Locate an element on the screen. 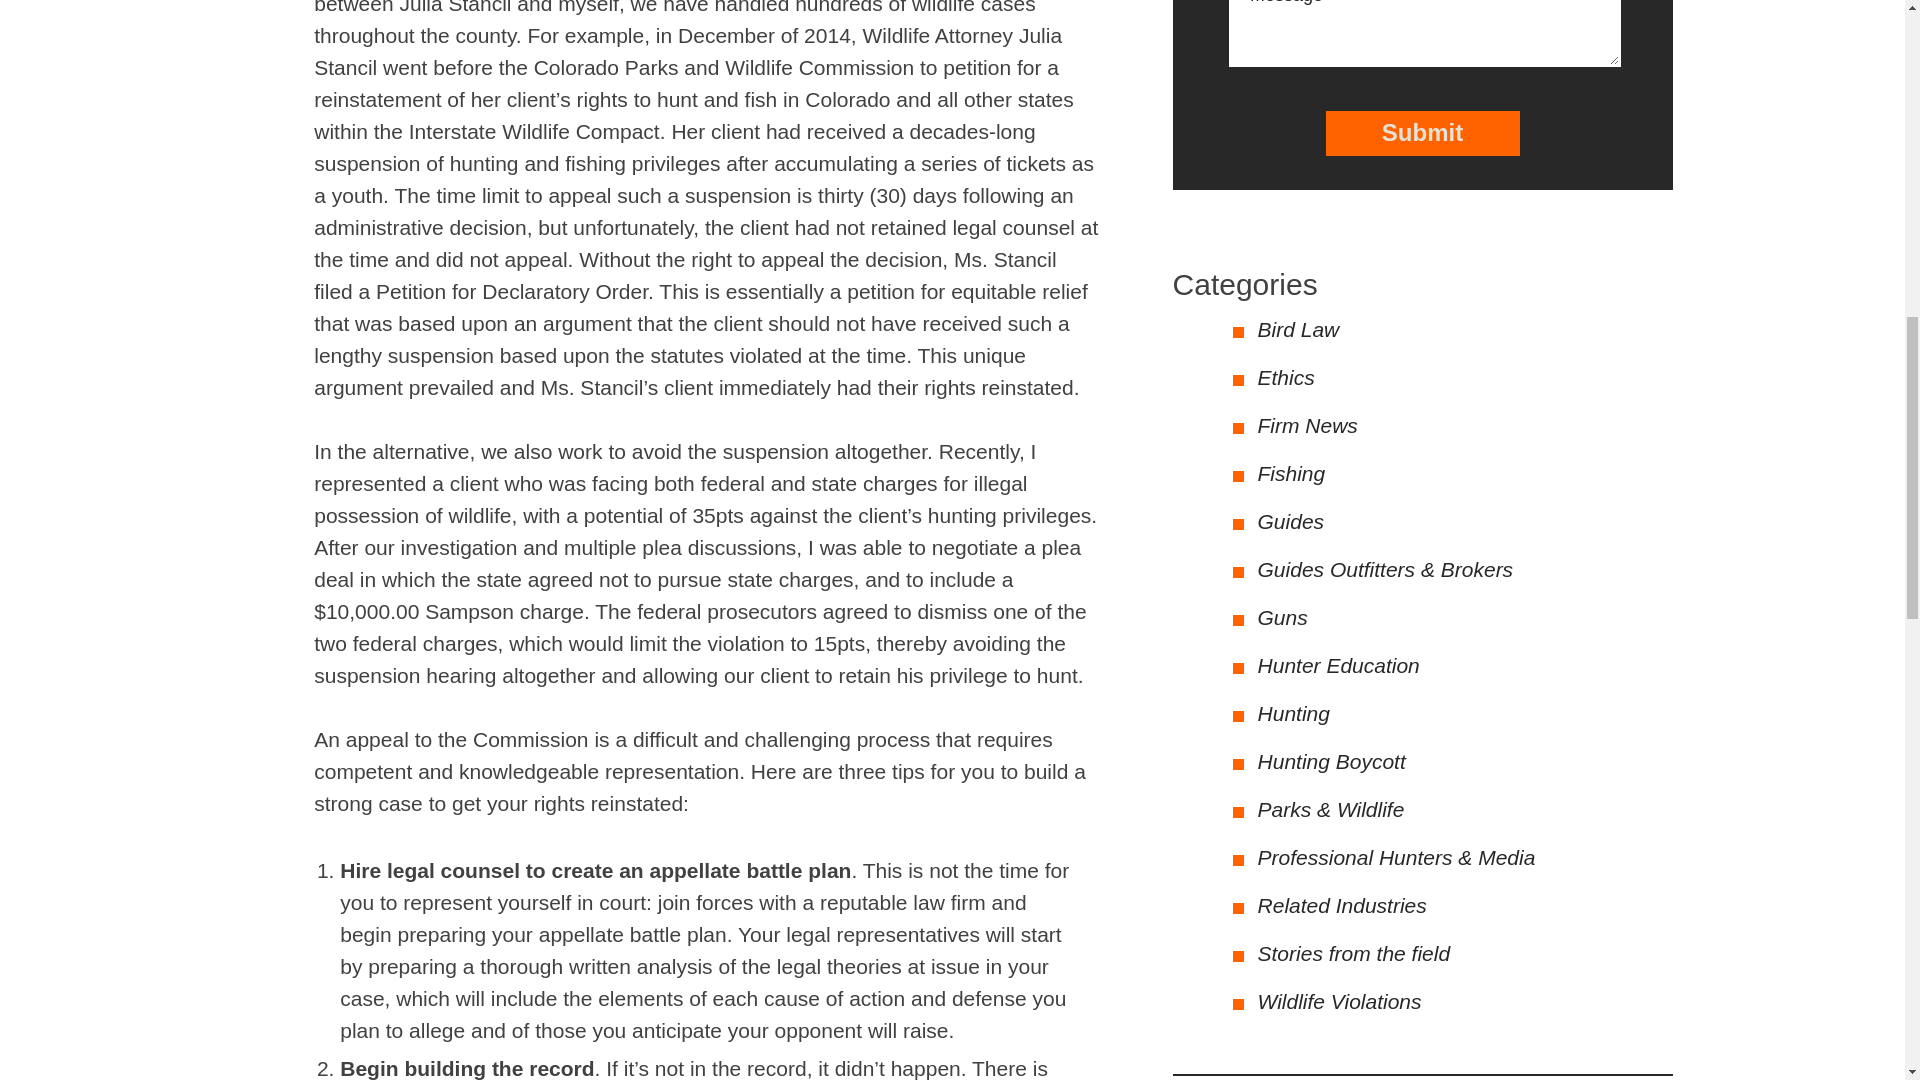  Guides is located at coordinates (1290, 521).